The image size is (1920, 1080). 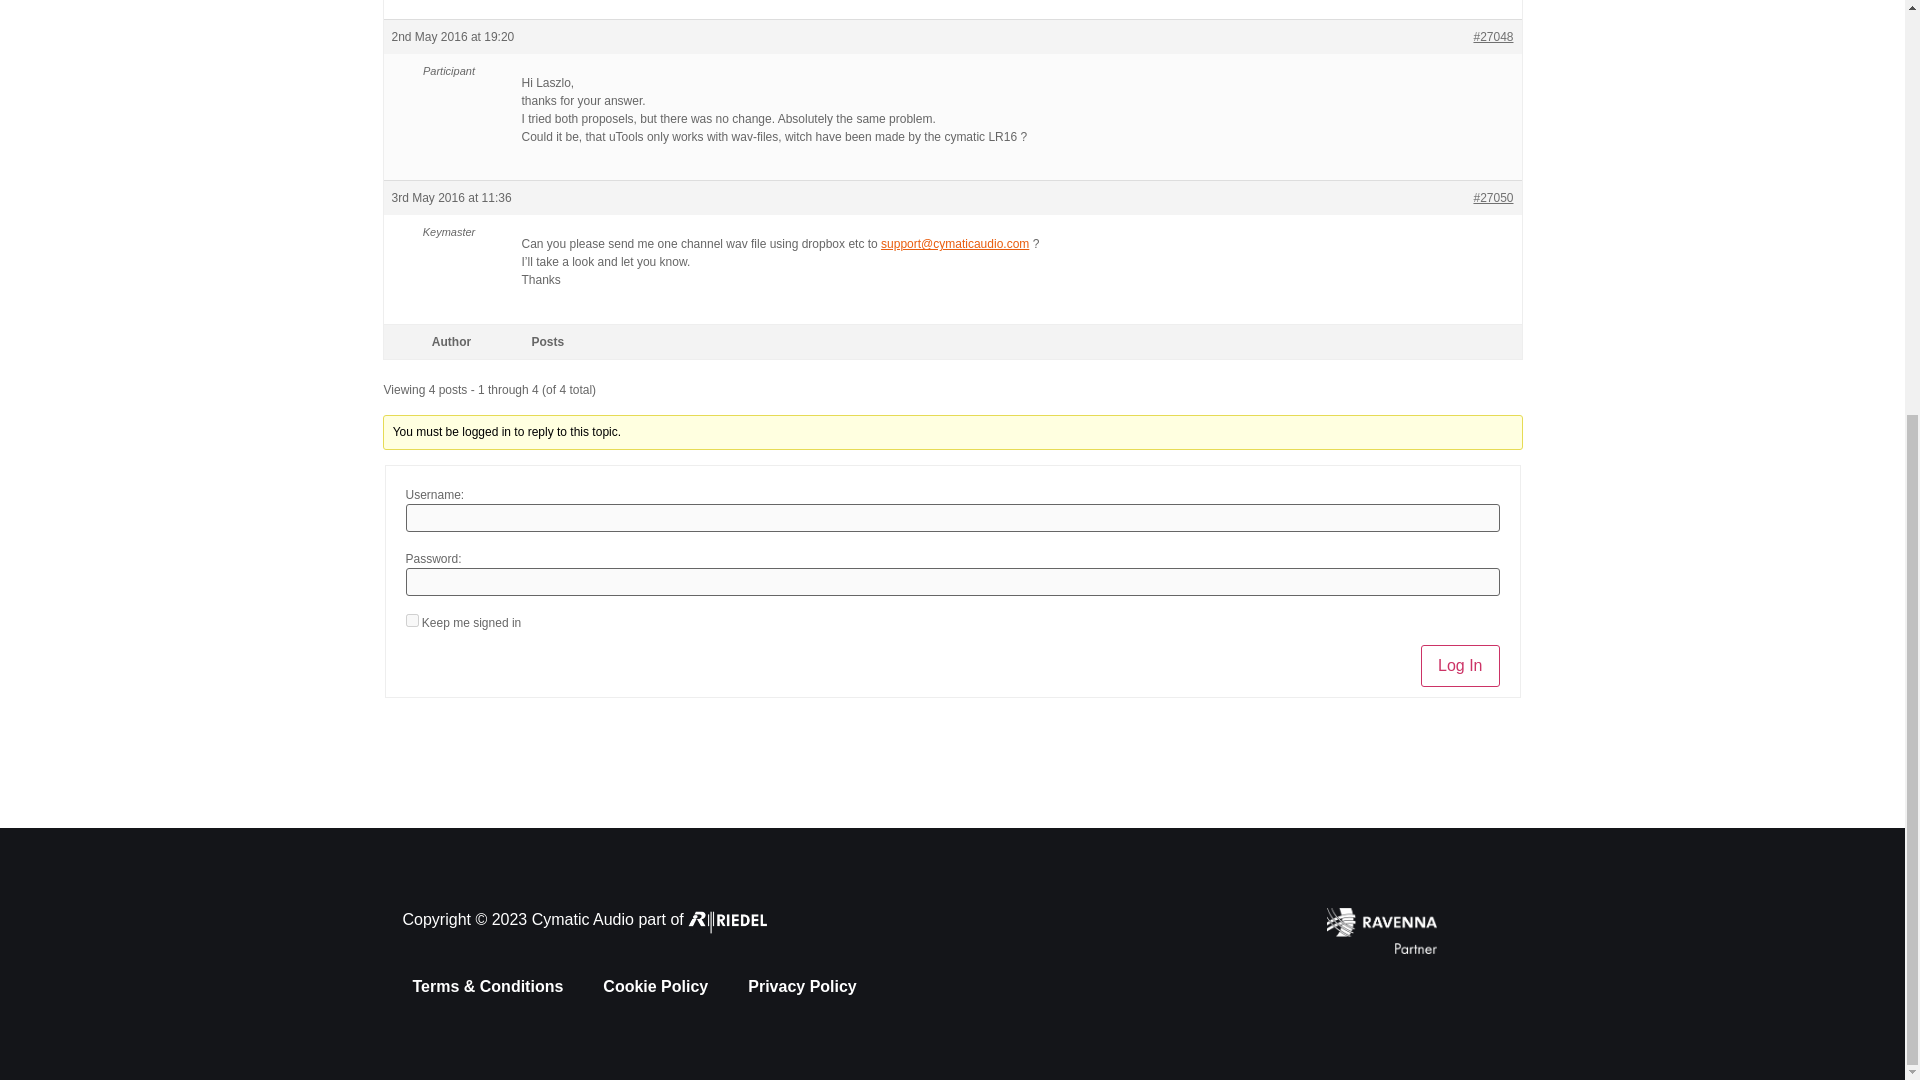 What do you see at coordinates (802, 986) in the screenshot?
I see `Privacy Policy` at bounding box center [802, 986].